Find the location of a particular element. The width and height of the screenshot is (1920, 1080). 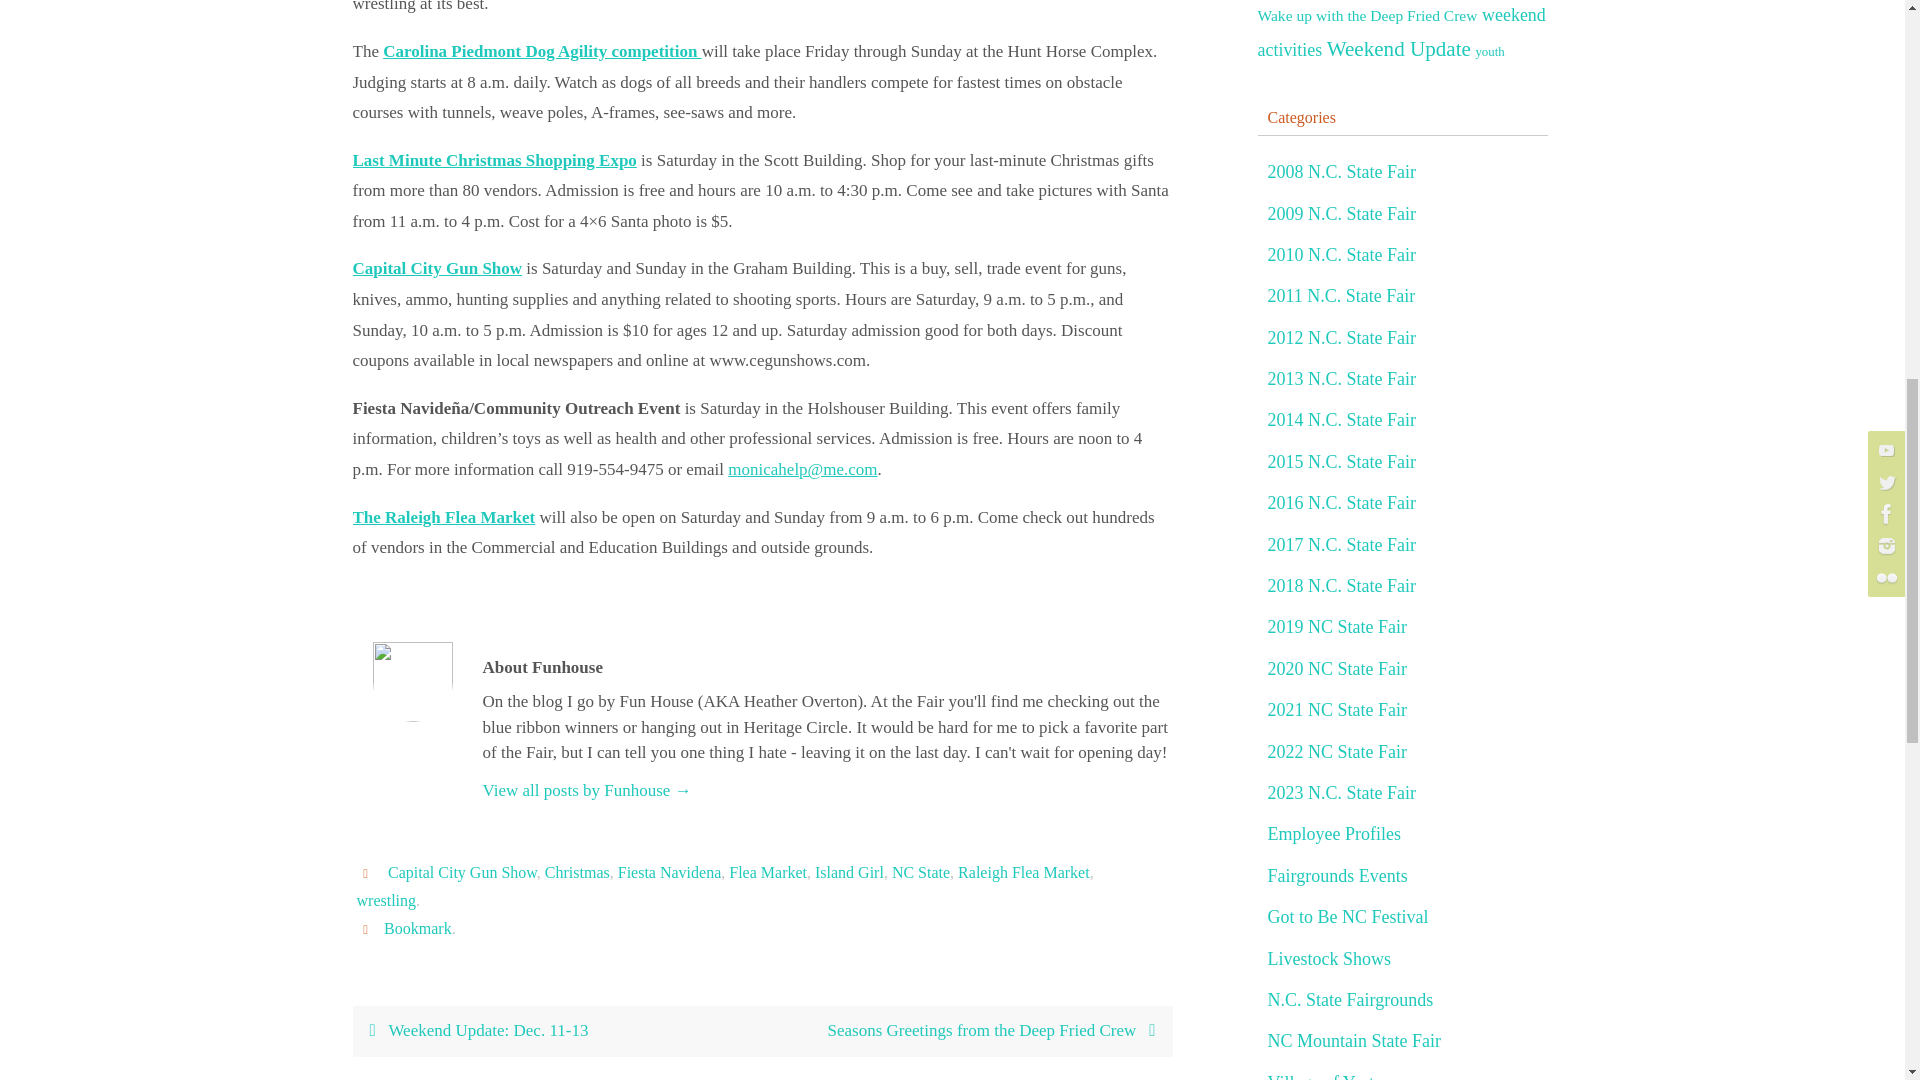

Christmas is located at coordinates (578, 873).